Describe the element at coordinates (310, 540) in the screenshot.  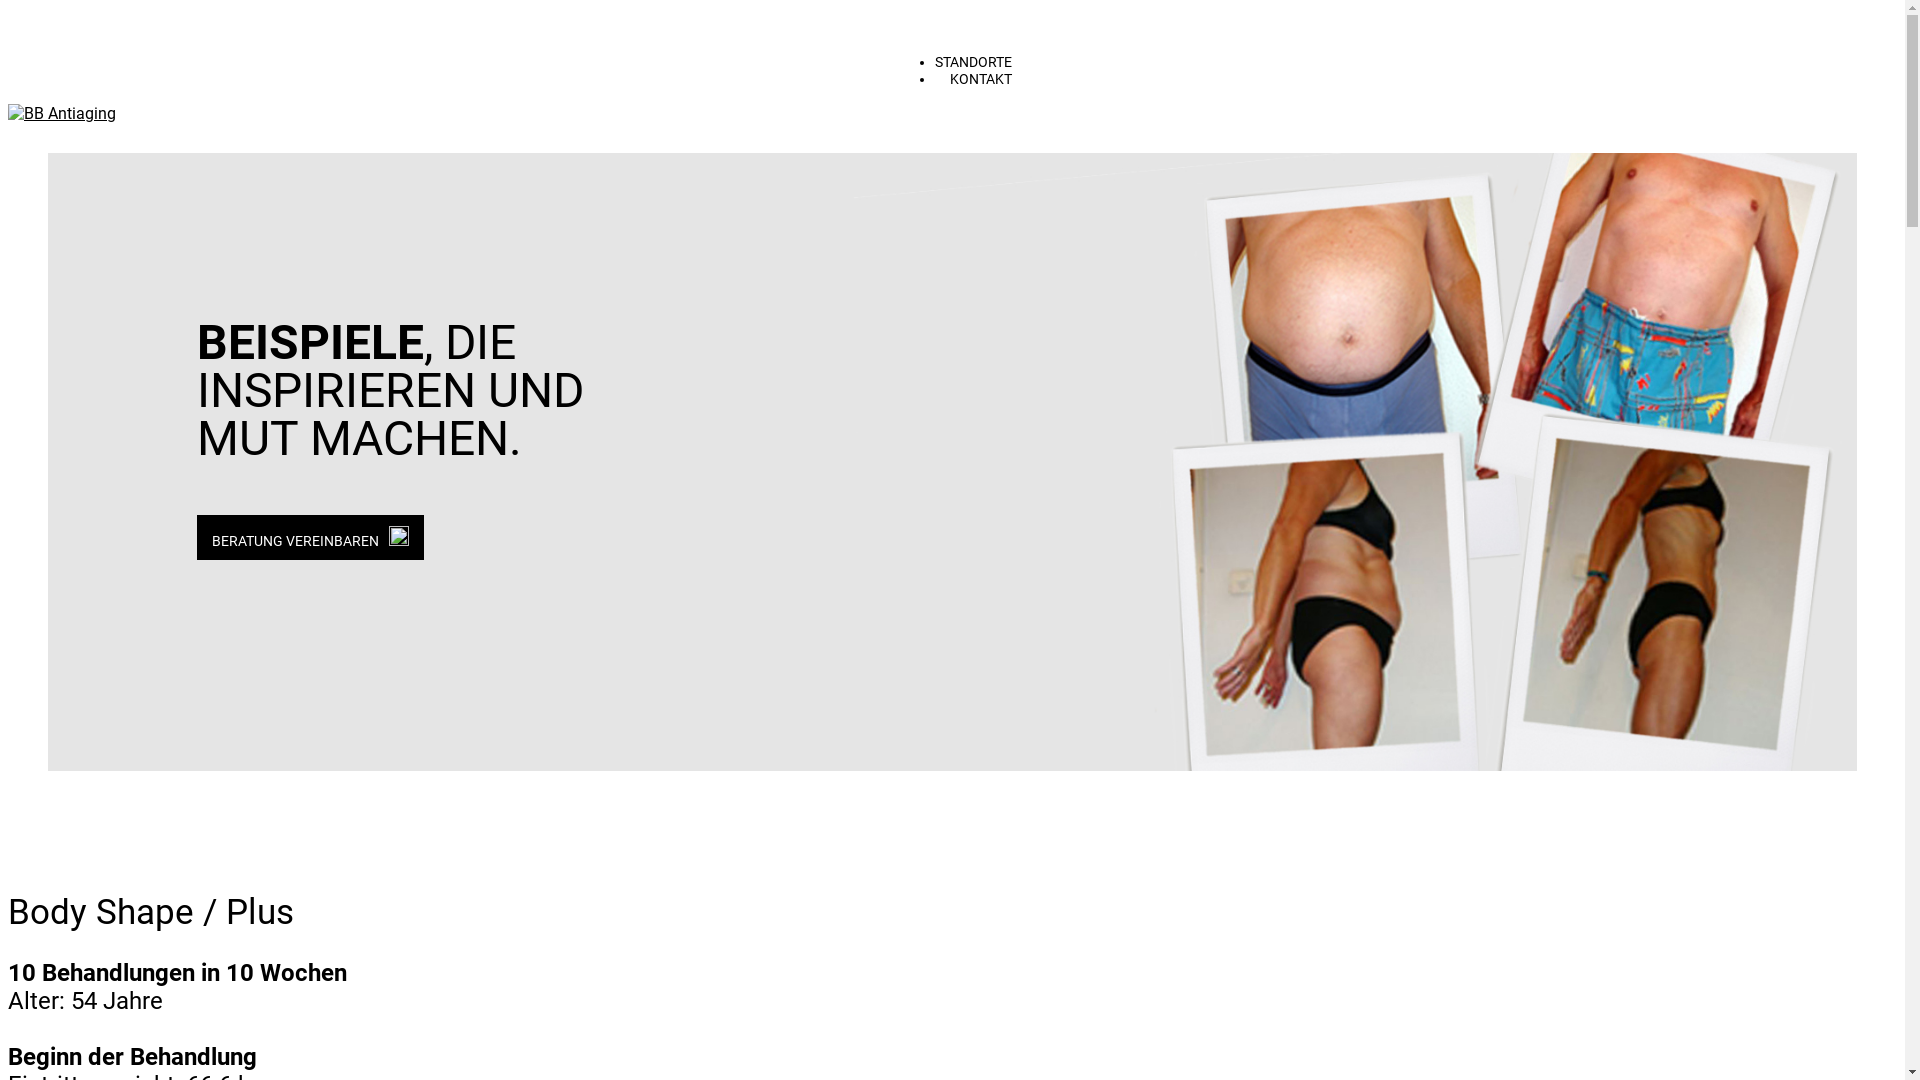
I see `BERATUNG VEREINBAREN` at that location.